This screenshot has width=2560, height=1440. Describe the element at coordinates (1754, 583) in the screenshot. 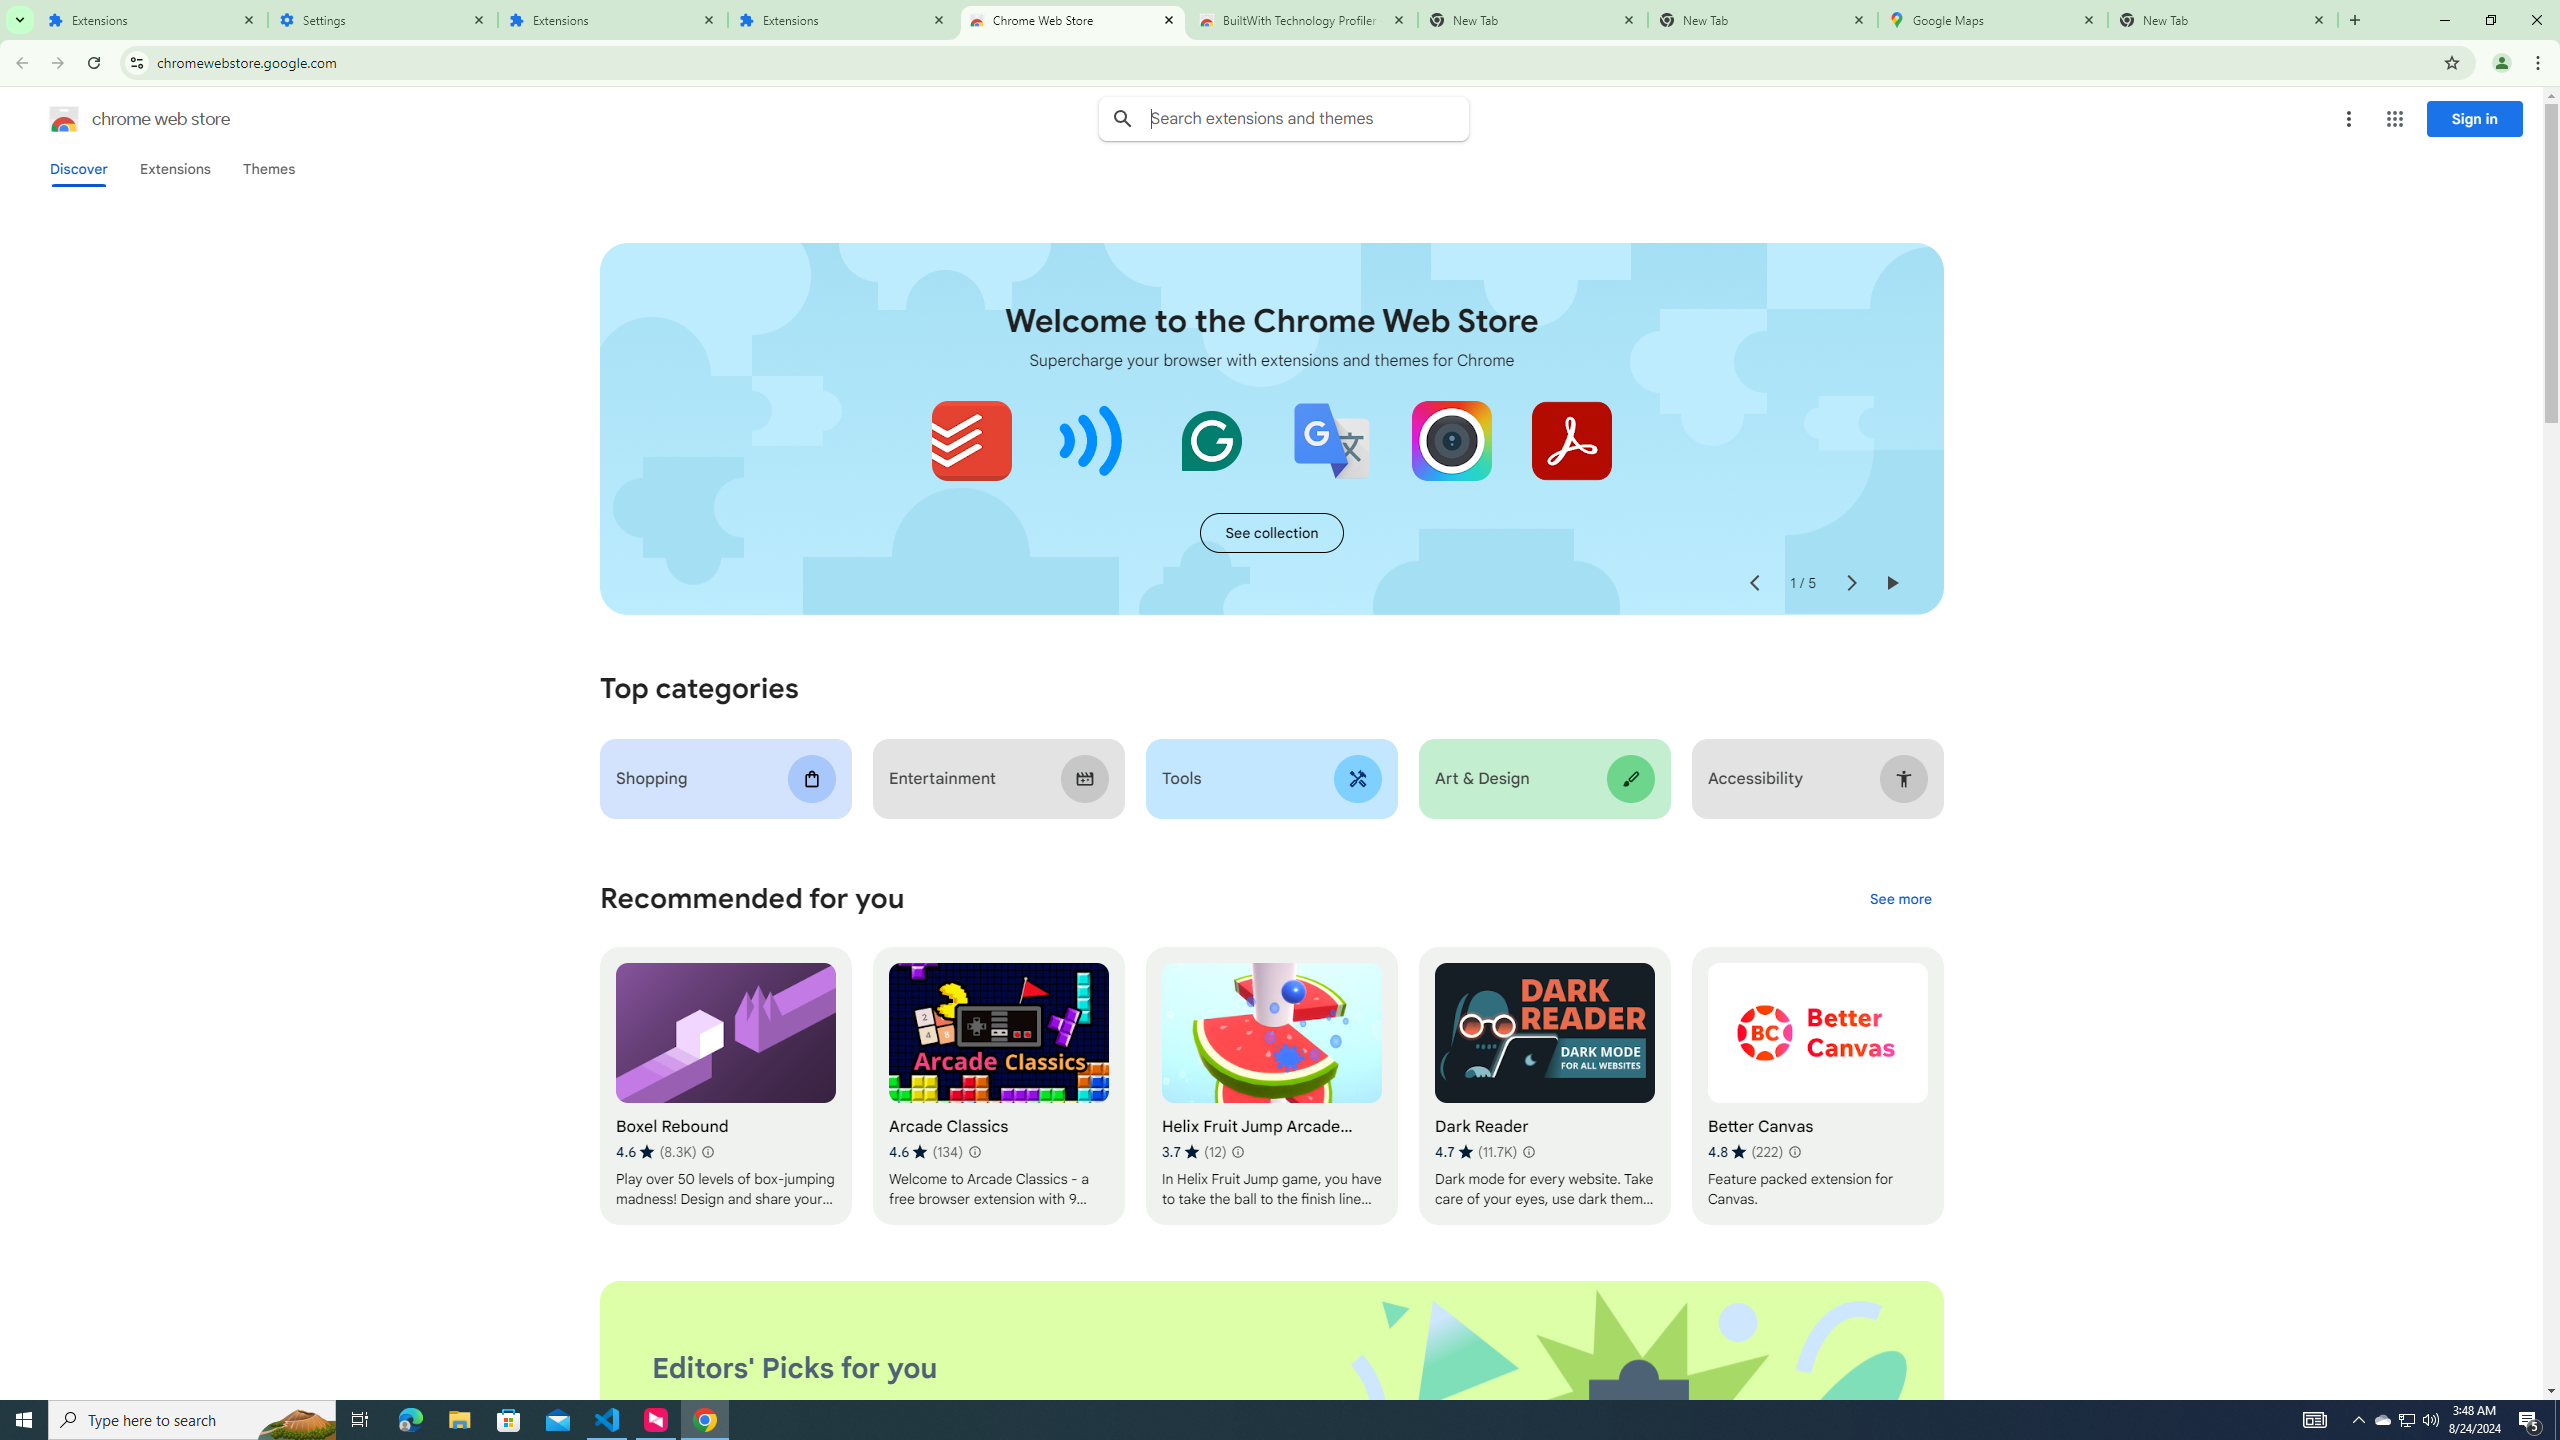

I see `Previous slide` at that location.